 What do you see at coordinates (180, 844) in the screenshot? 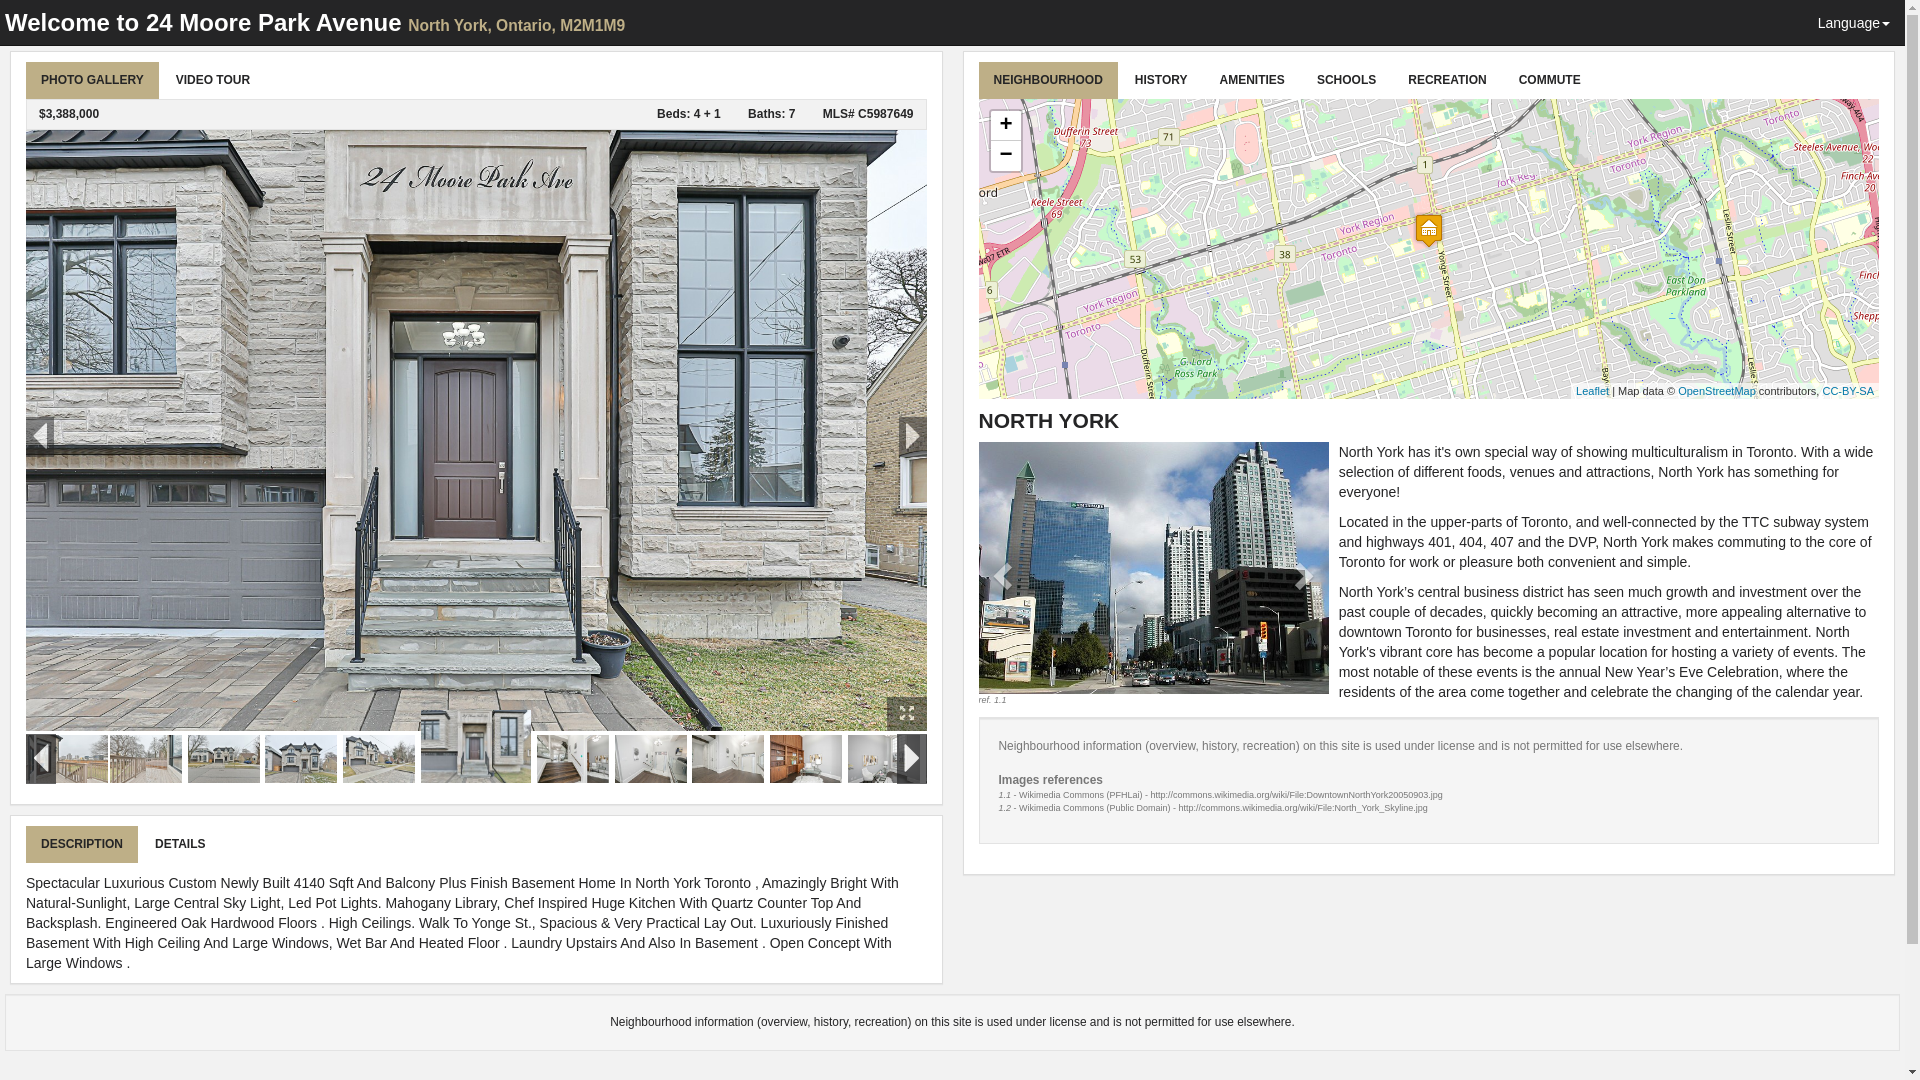
I see `DETAILS` at bounding box center [180, 844].